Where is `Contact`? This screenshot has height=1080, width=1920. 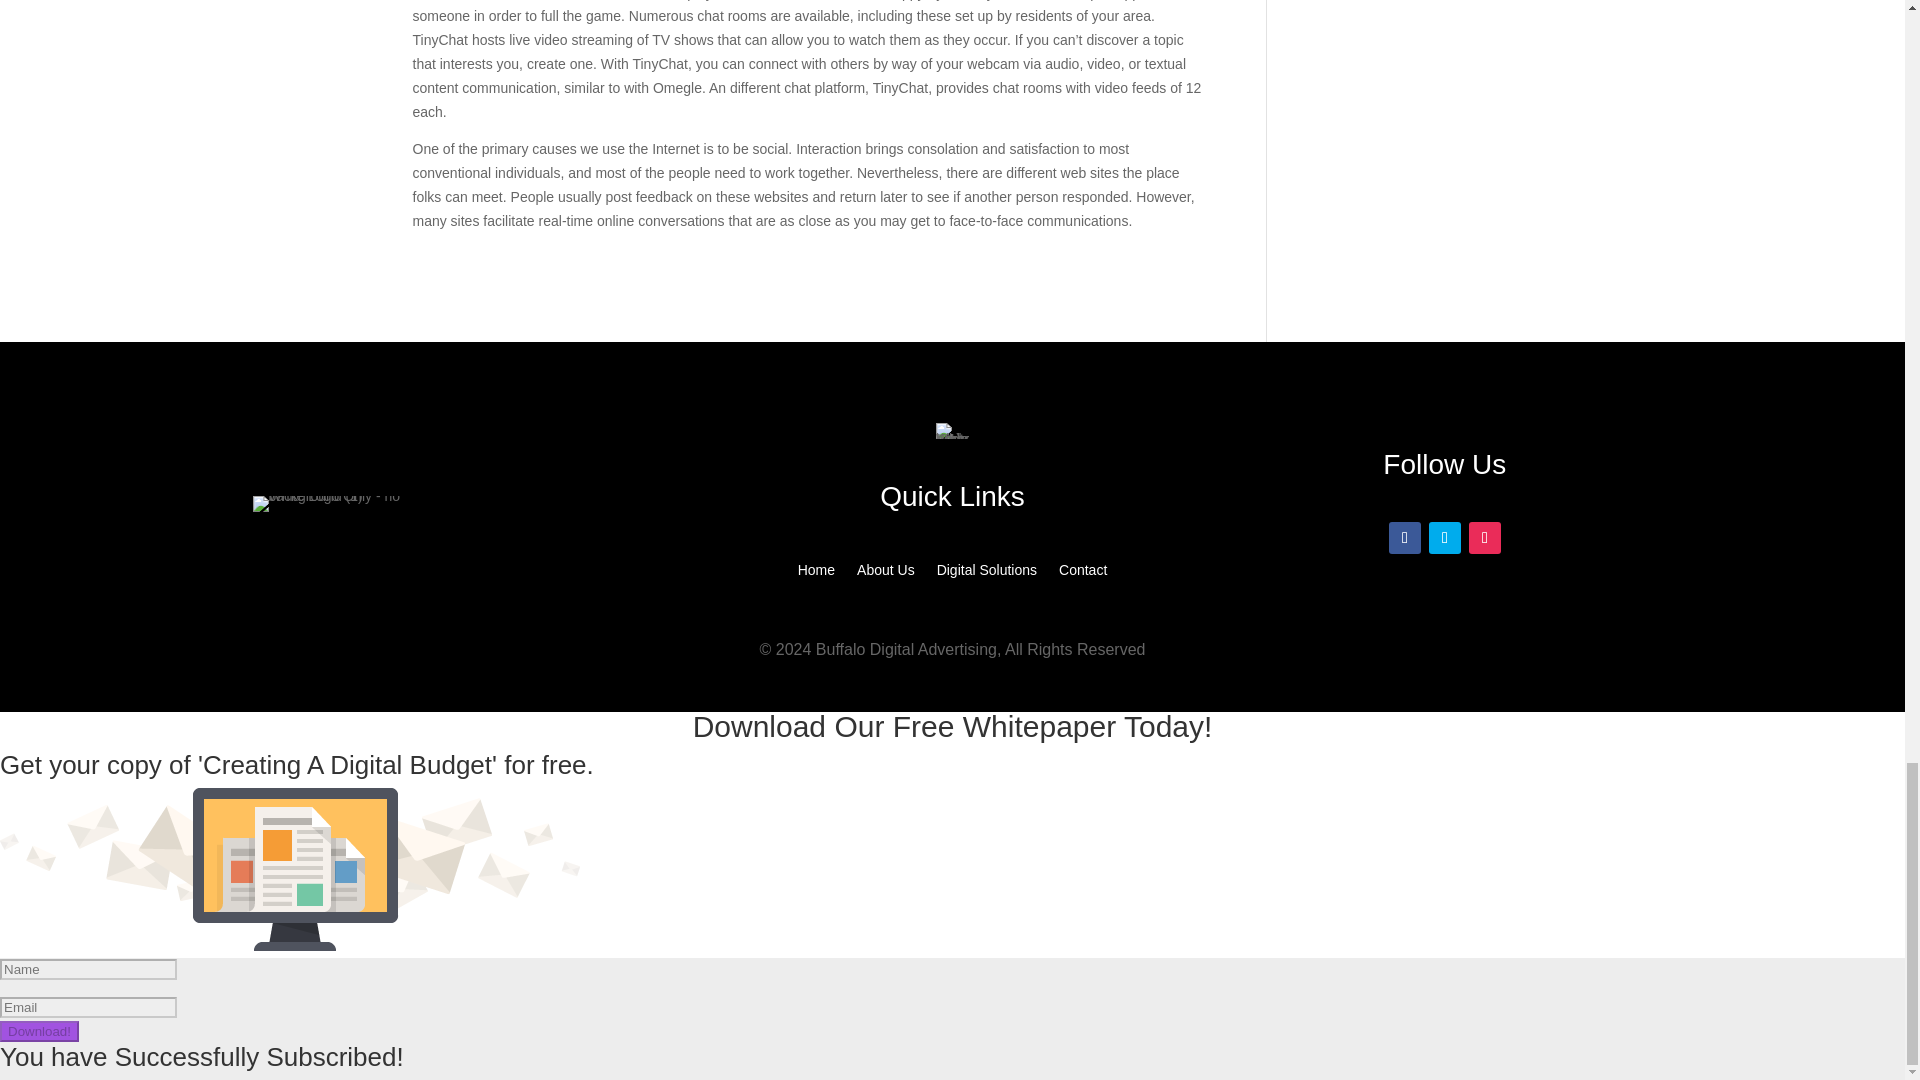
Contact is located at coordinates (1083, 574).